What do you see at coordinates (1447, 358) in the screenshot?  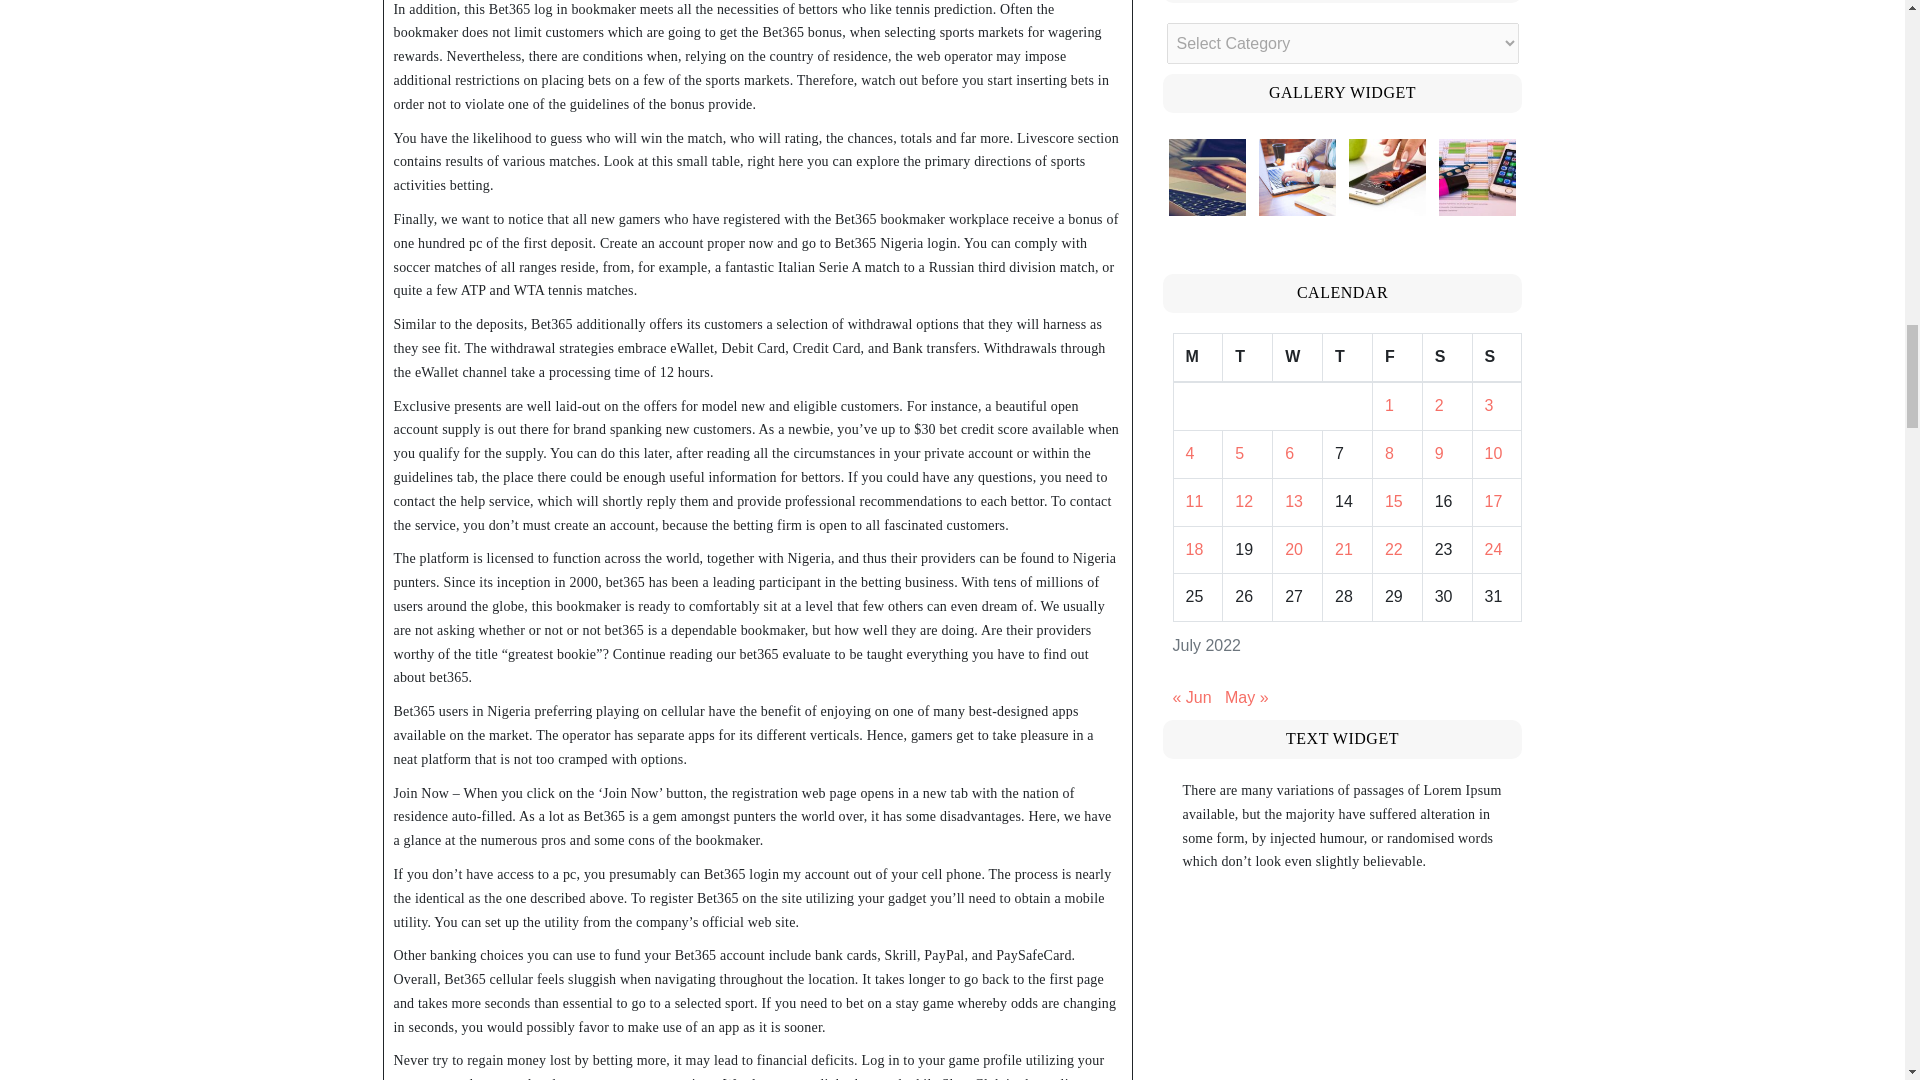 I see `Saturday` at bounding box center [1447, 358].